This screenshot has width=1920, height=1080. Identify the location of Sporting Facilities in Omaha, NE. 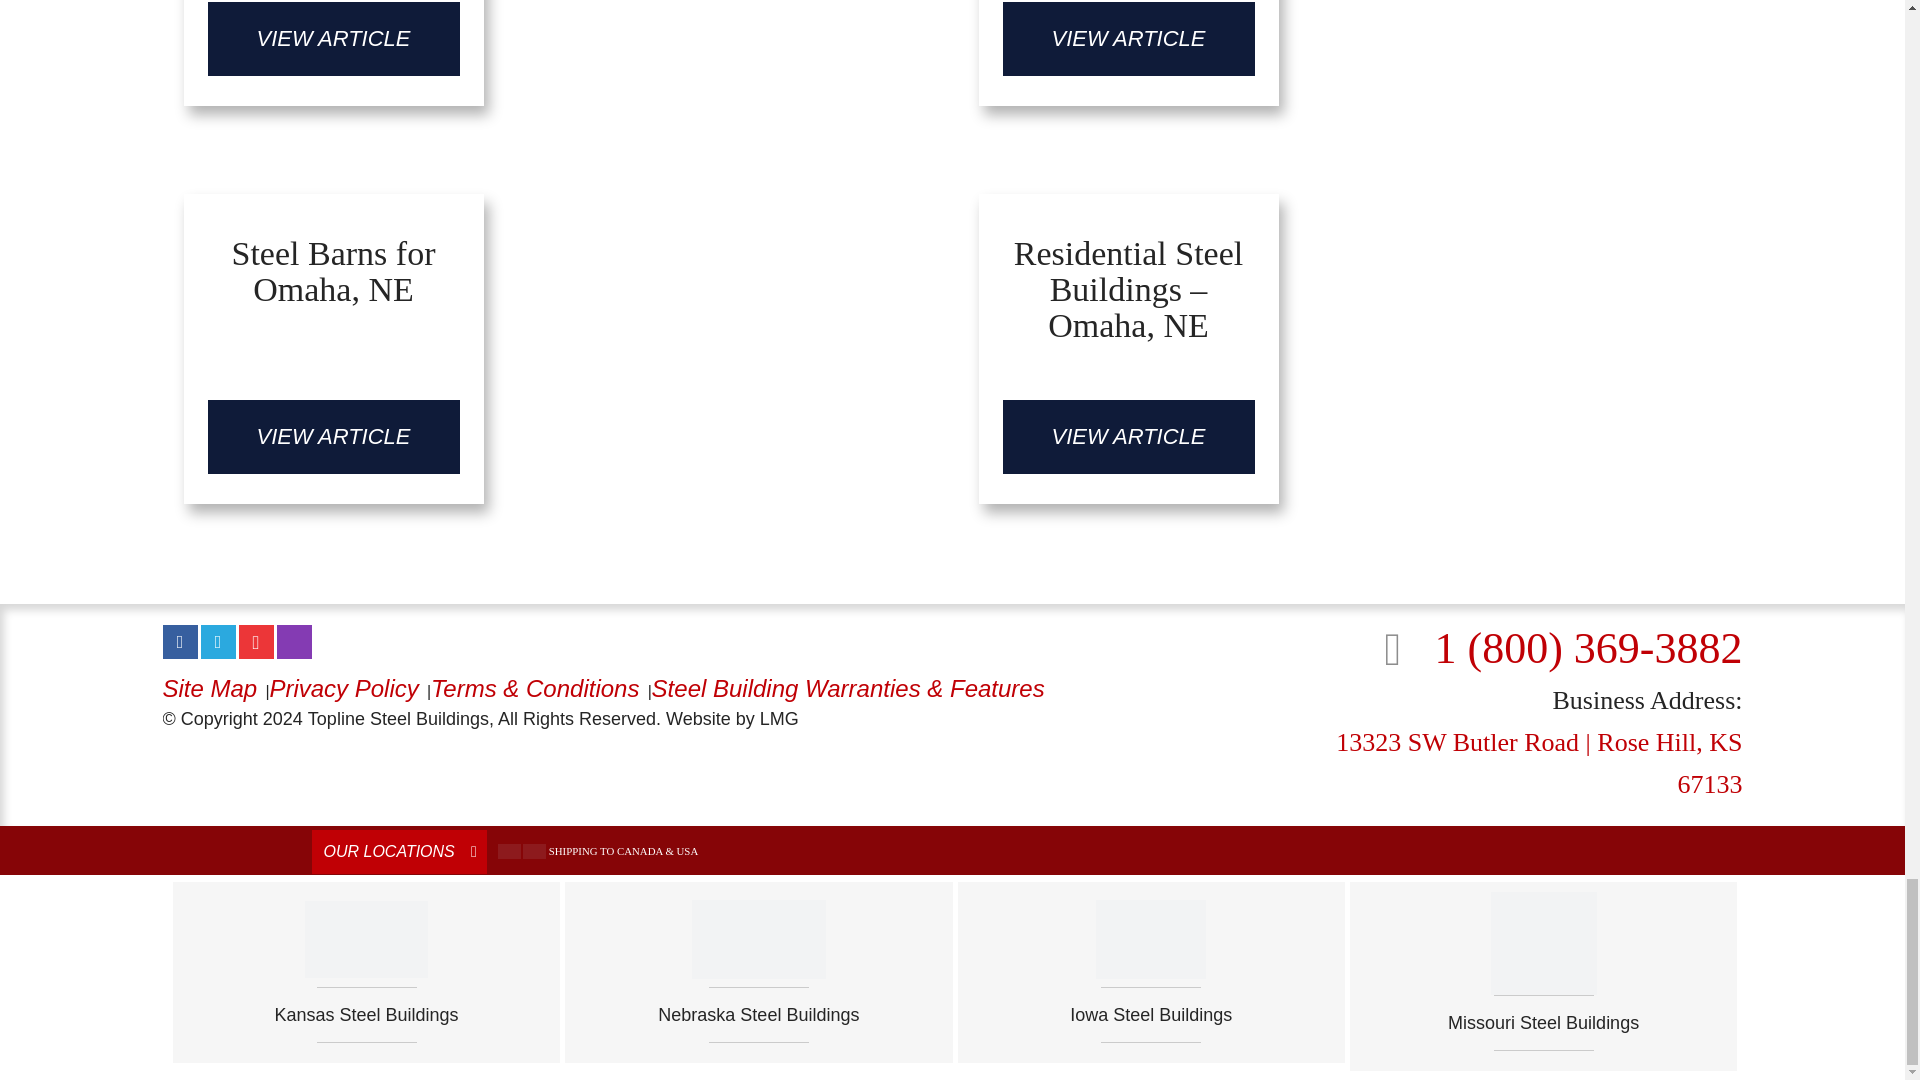
(334, 38).